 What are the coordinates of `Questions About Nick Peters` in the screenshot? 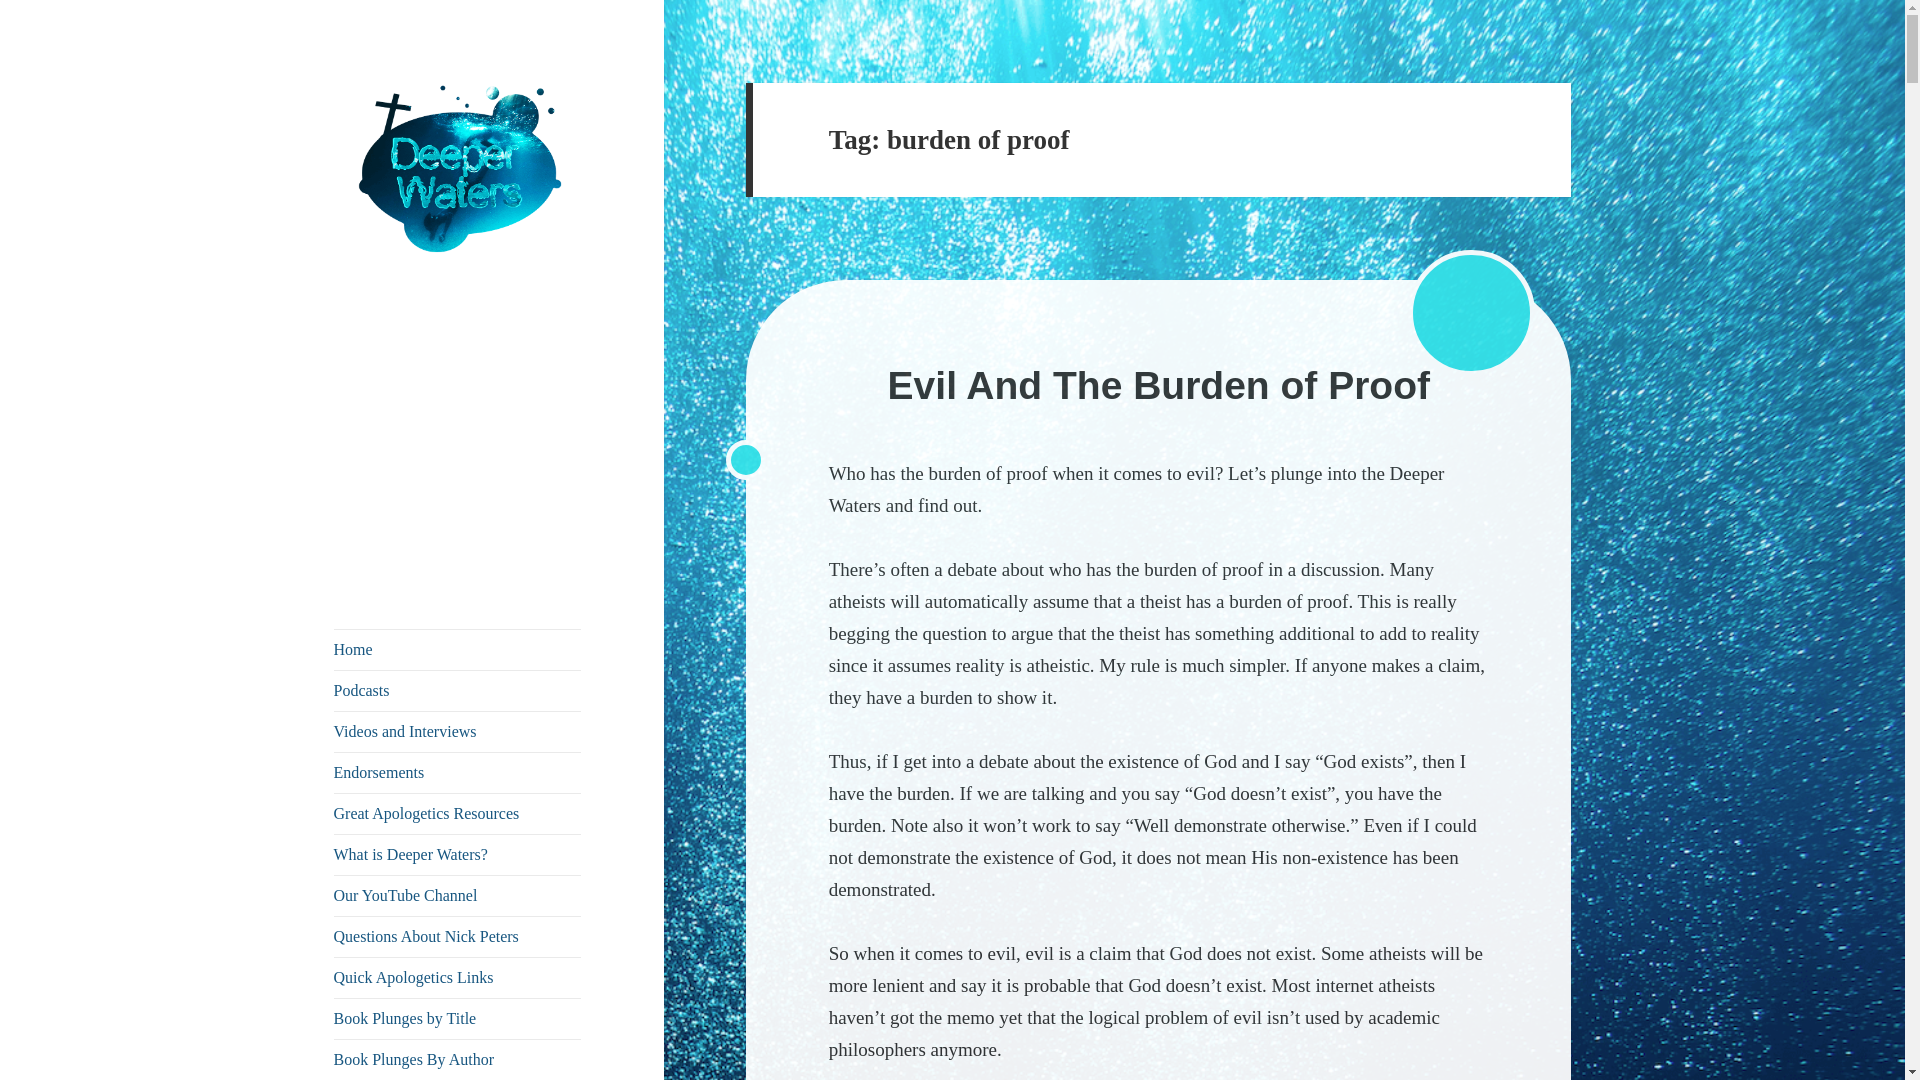 It's located at (458, 936).